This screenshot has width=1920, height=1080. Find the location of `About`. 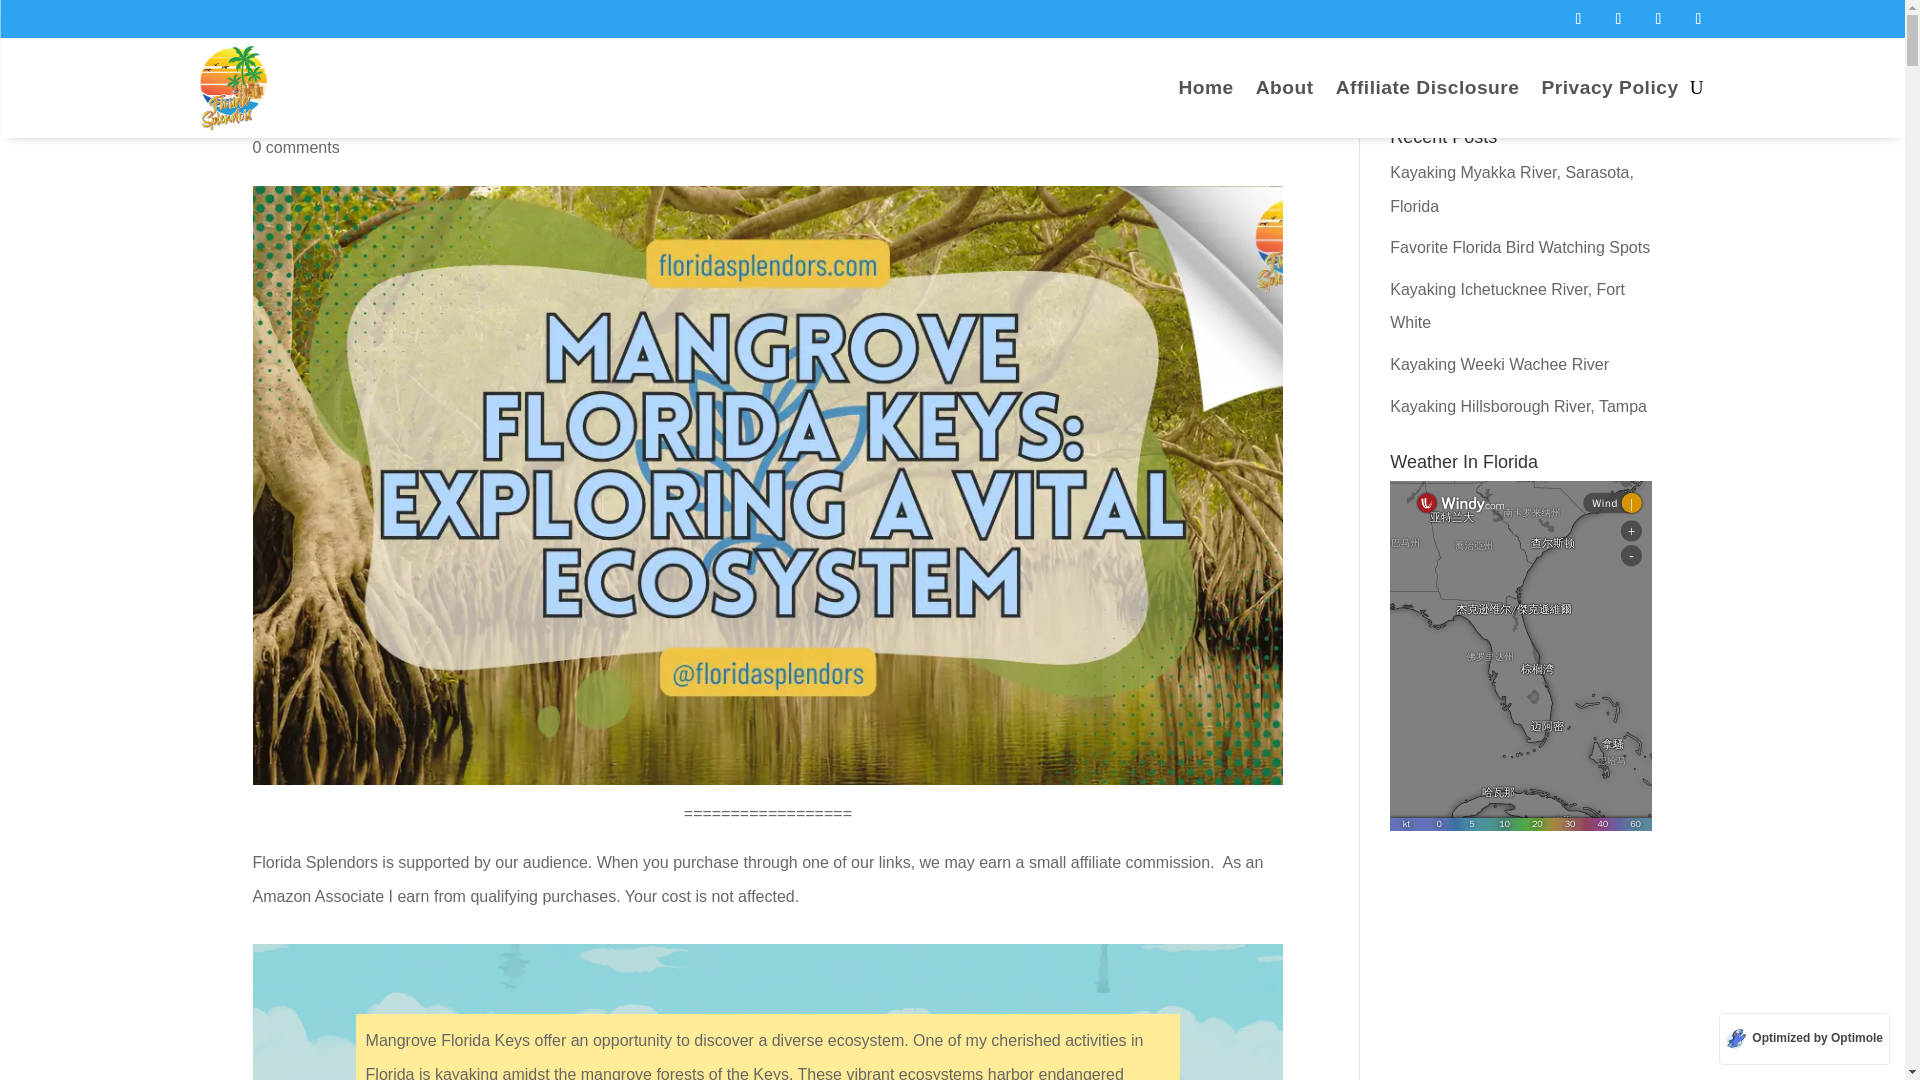

About is located at coordinates (1284, 92).